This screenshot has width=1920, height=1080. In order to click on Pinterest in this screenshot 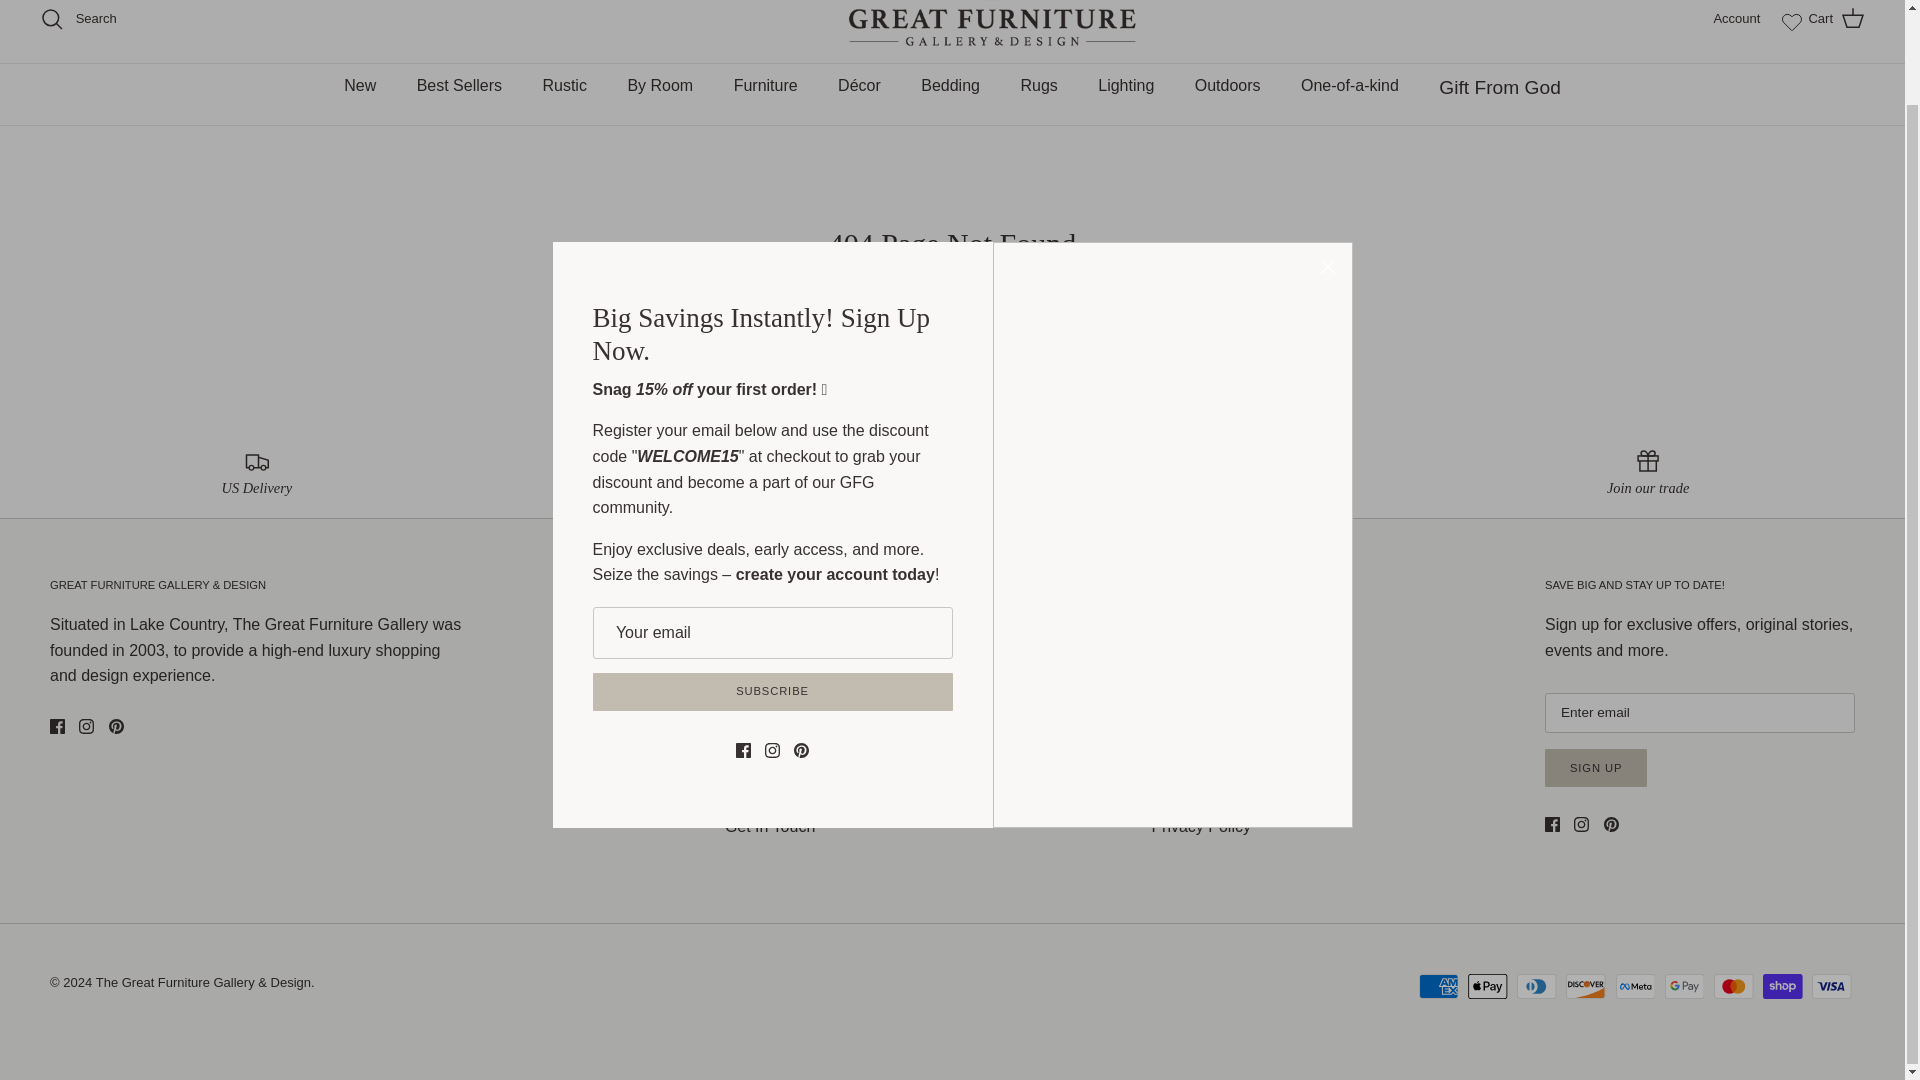, I will do `click(116, 726)`.